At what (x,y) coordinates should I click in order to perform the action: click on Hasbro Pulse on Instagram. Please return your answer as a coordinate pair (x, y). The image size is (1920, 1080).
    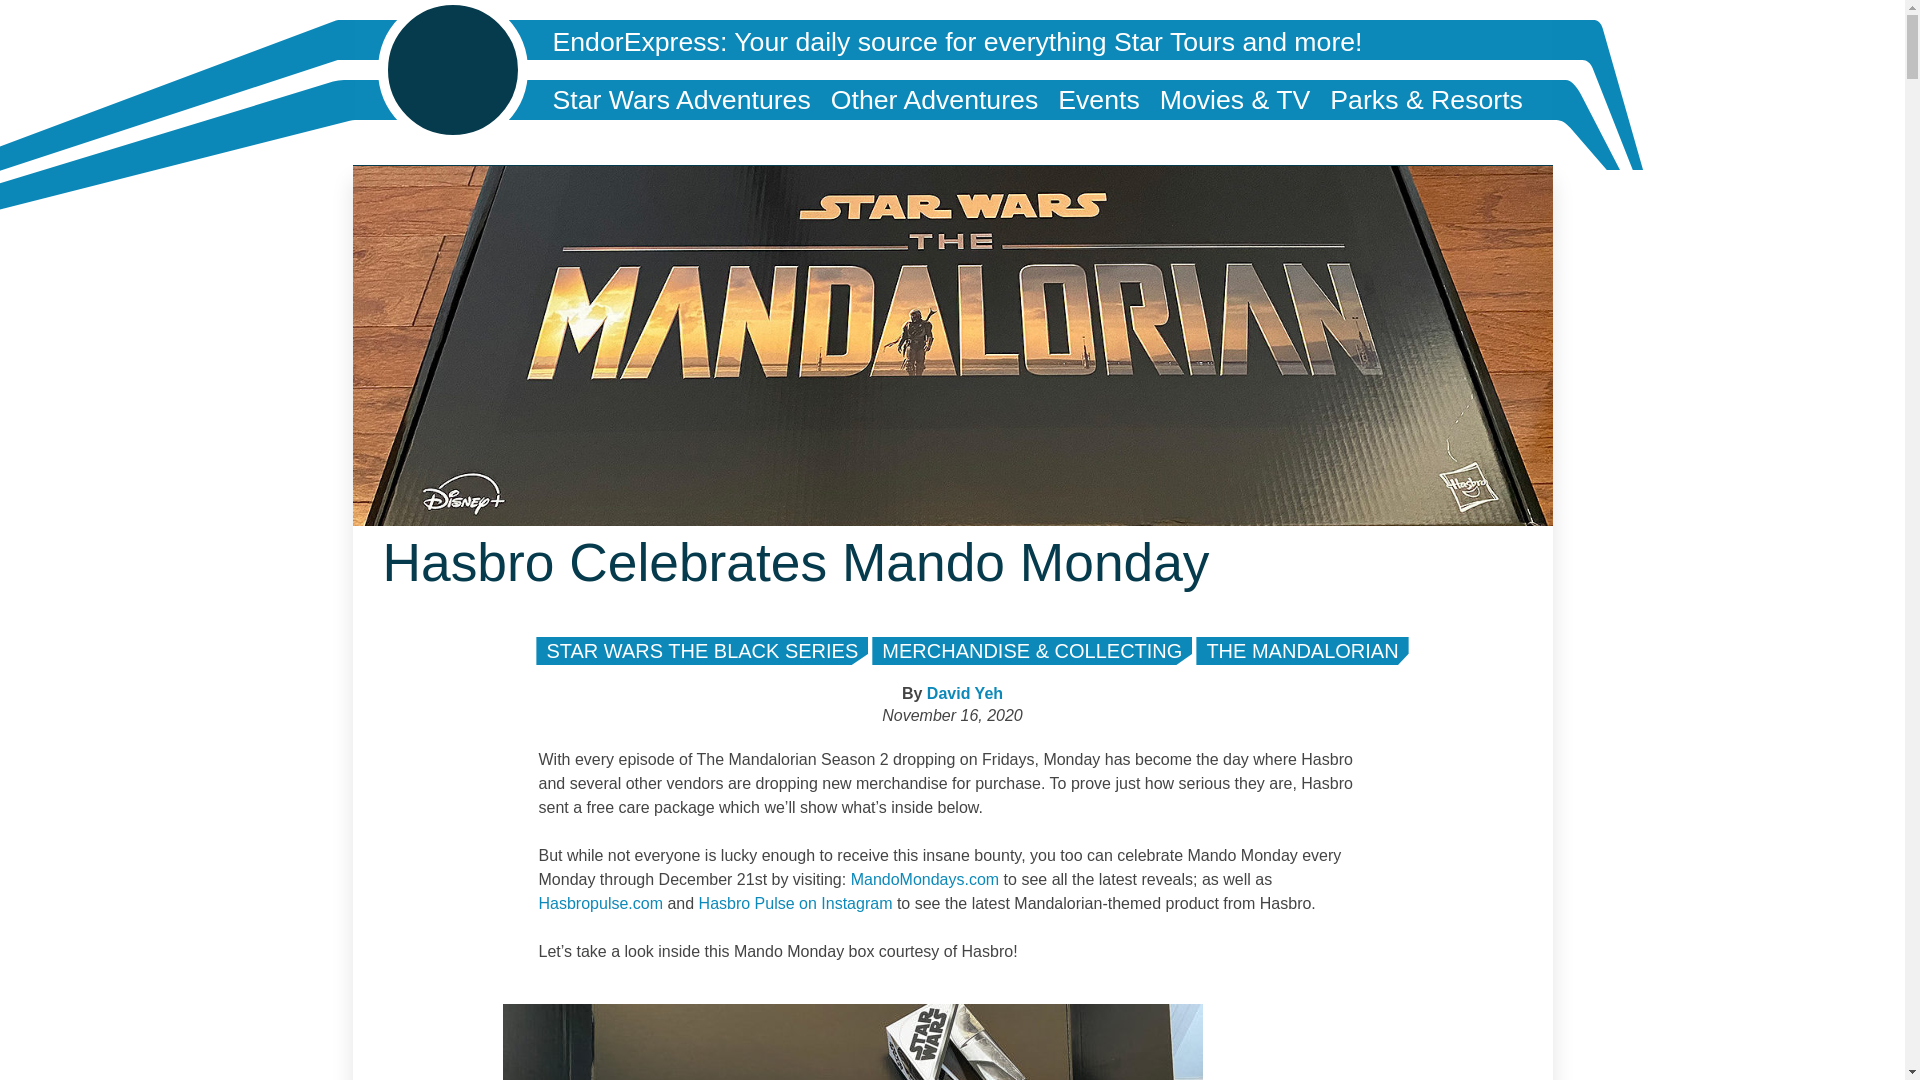
    Looking at the image, I should click on (795, 903).